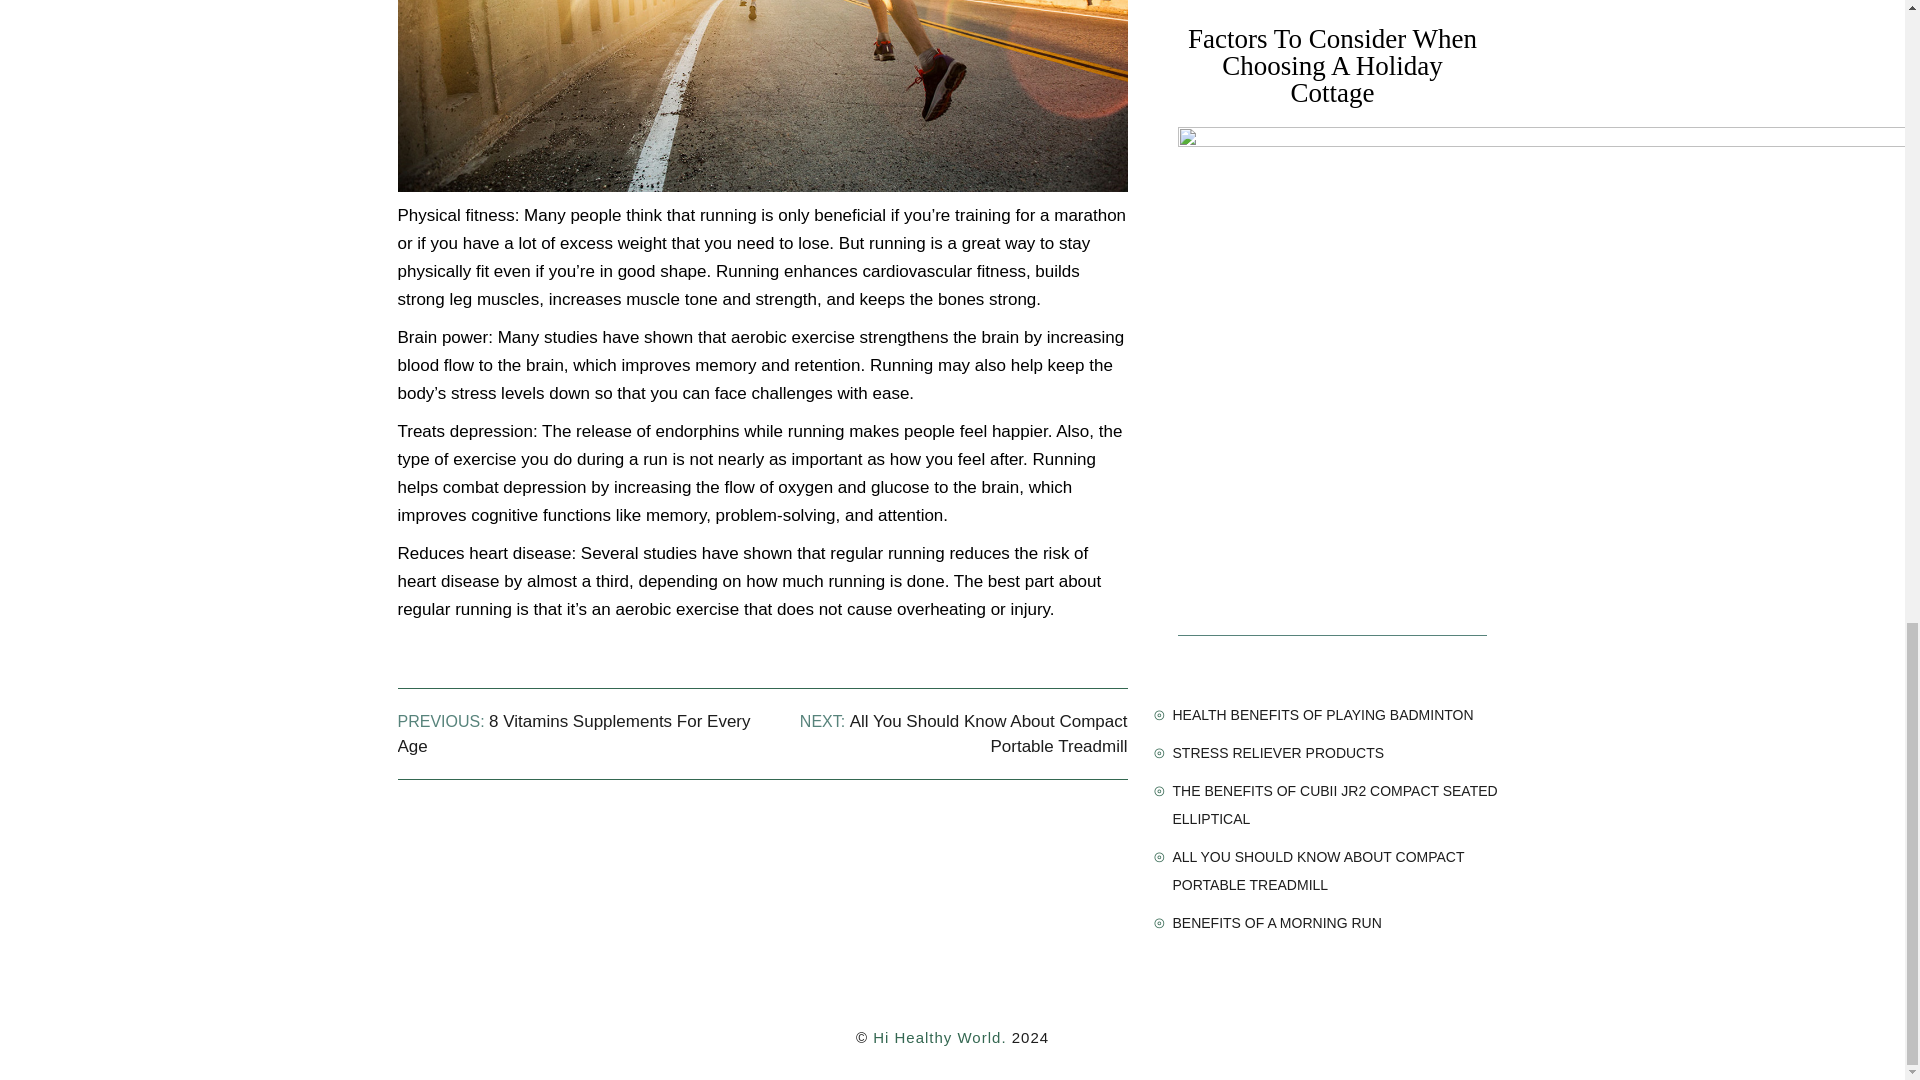 The width and height of the screenshot is (1920, 1080). Describe the element at coordinates (1276, 922) in the screenshot. I see `BENEFITS OF A MORNING RUN` at that location.